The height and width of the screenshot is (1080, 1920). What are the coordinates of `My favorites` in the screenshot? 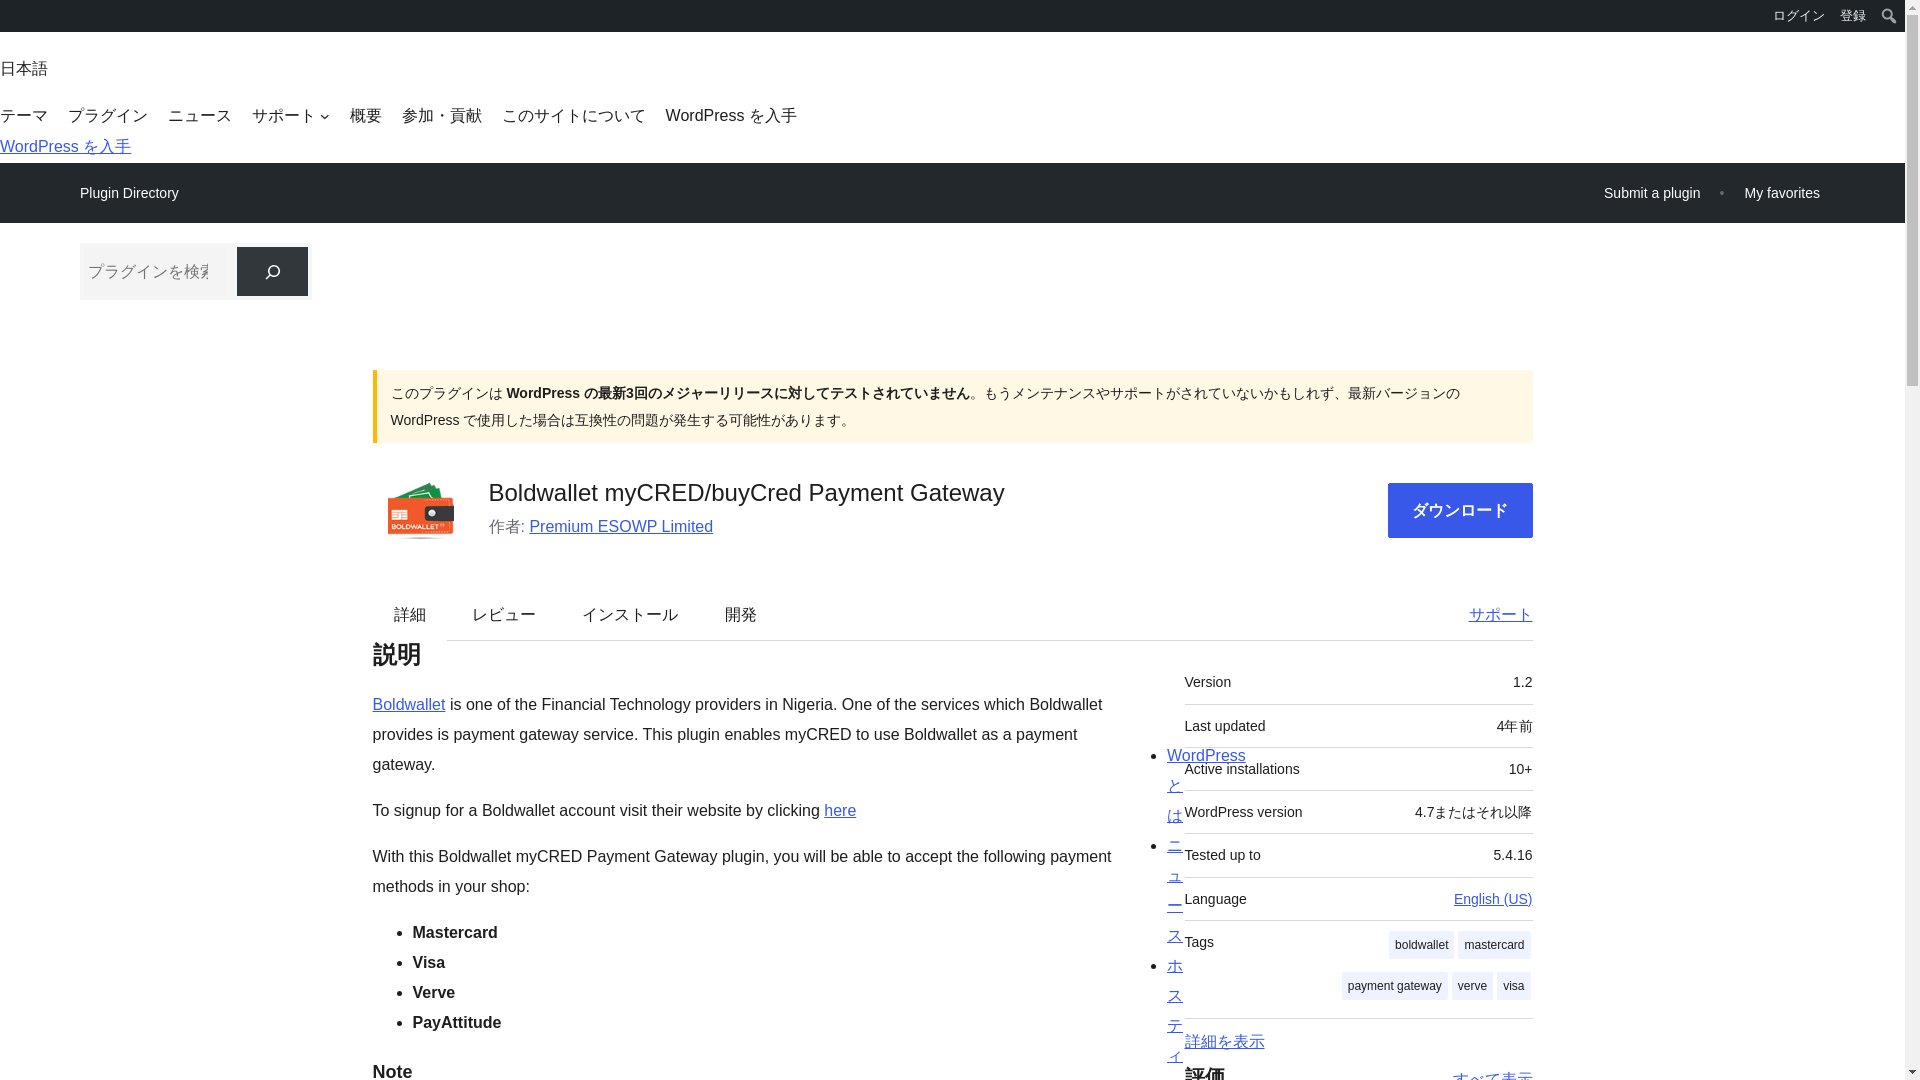 It's located at (1782, 192).